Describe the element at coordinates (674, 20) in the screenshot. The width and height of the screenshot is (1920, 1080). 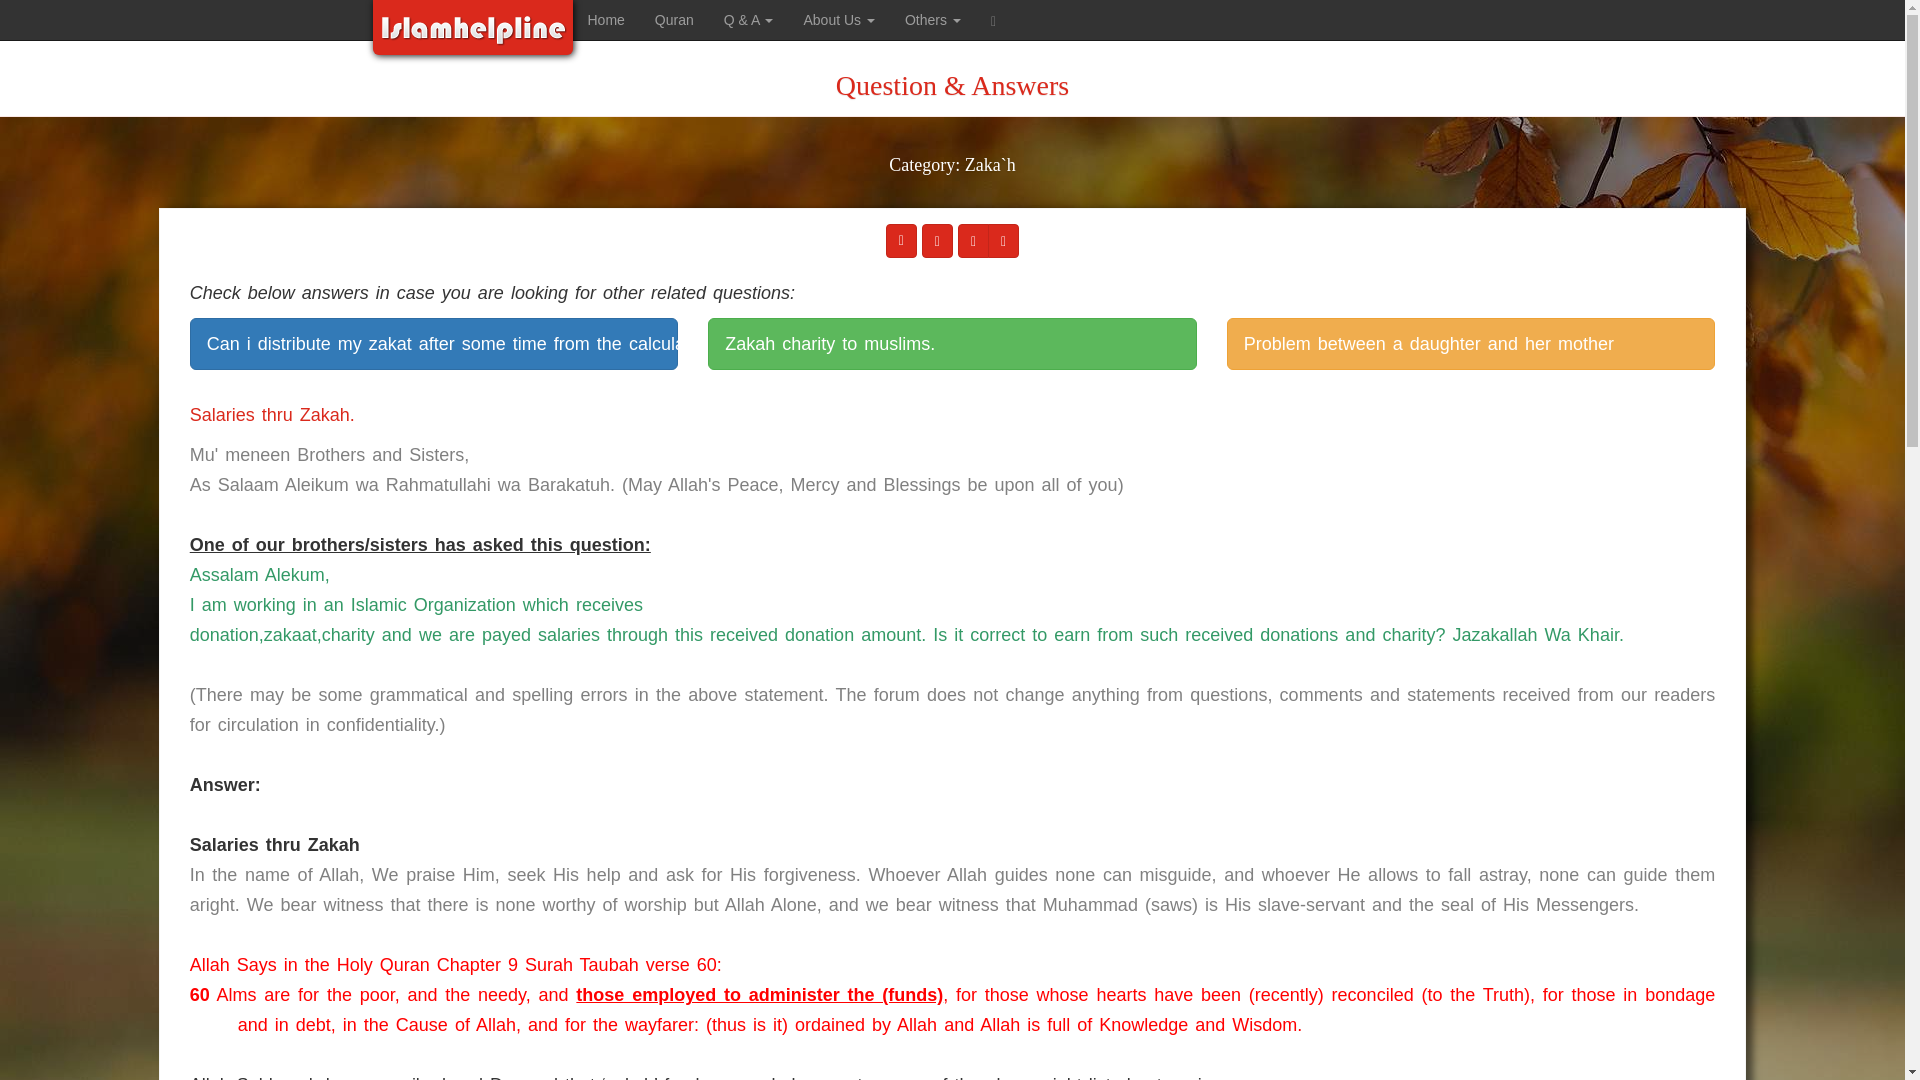
I see `Quran` at that location.